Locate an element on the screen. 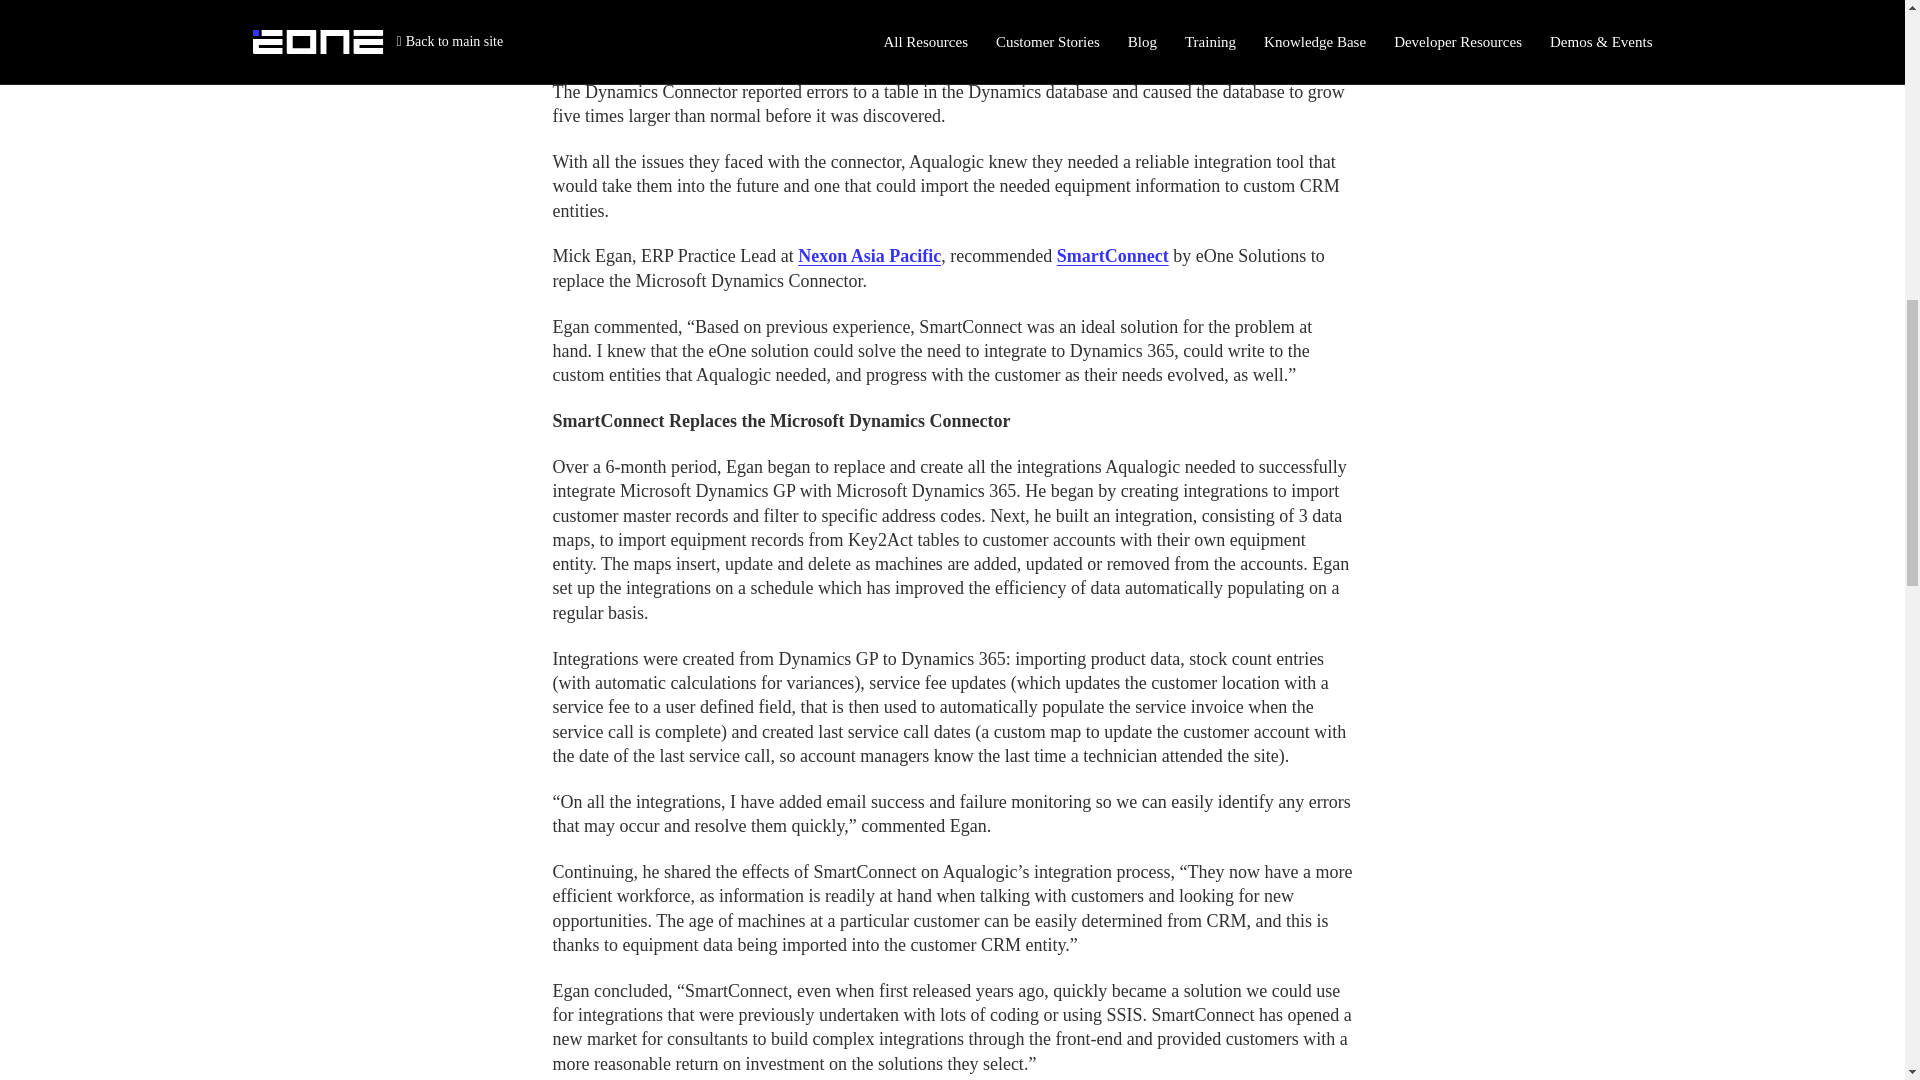 The width and height of the screenshot is (1920, 1080). Key2Act is located at coordinates (997, 22).